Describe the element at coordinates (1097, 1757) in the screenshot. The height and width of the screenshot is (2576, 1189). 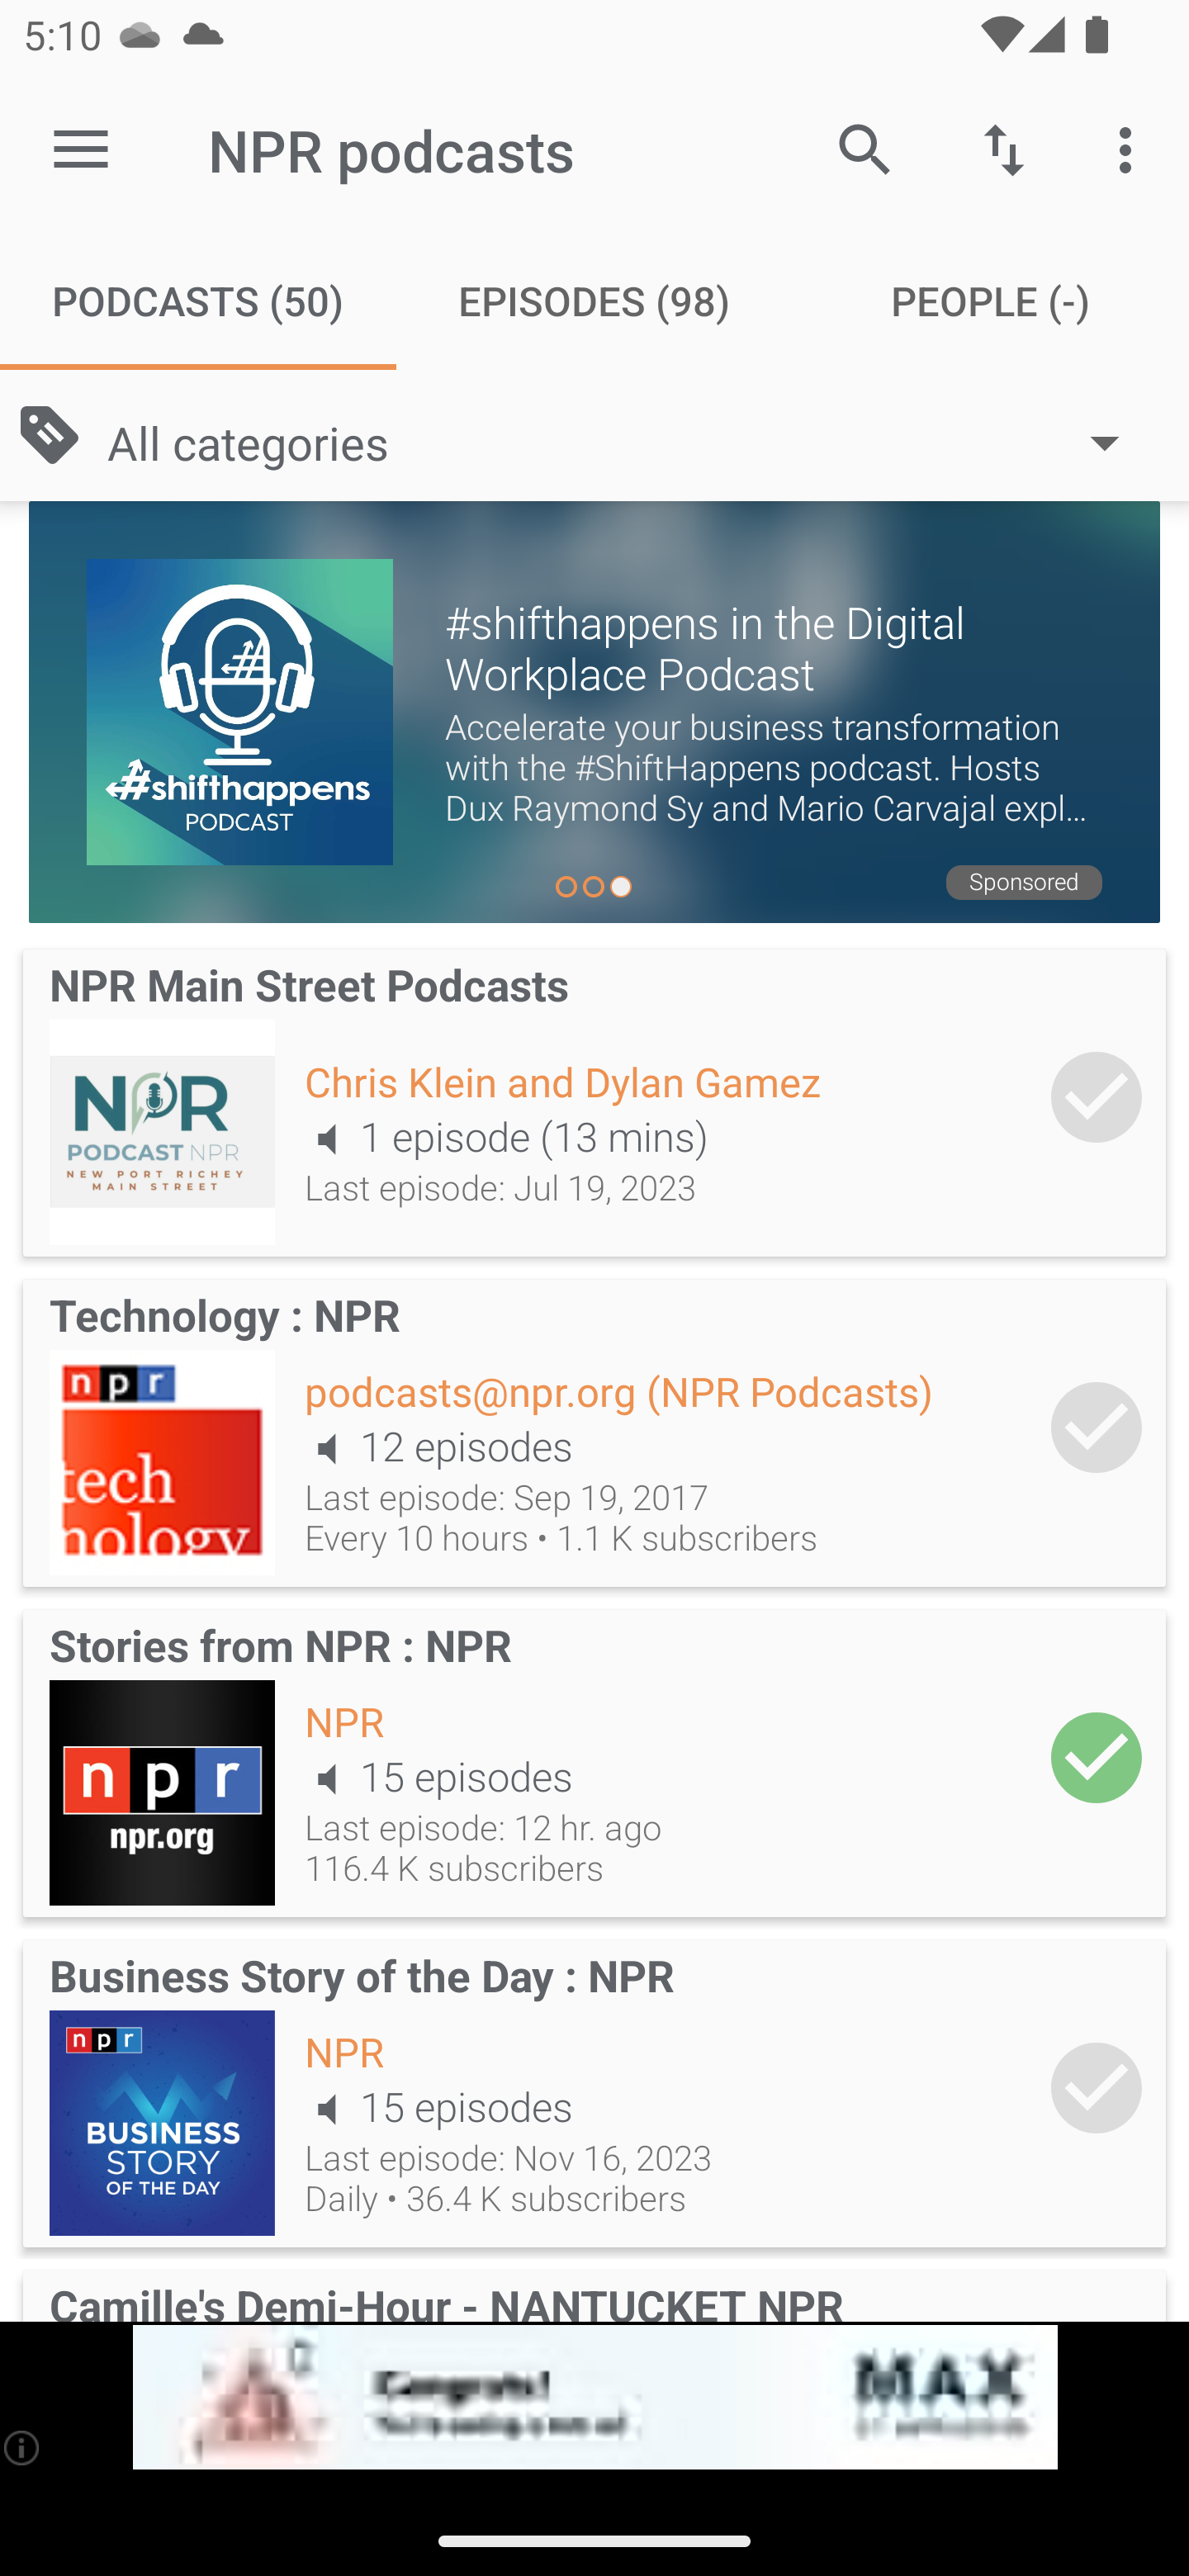
I see `Add` at that location.